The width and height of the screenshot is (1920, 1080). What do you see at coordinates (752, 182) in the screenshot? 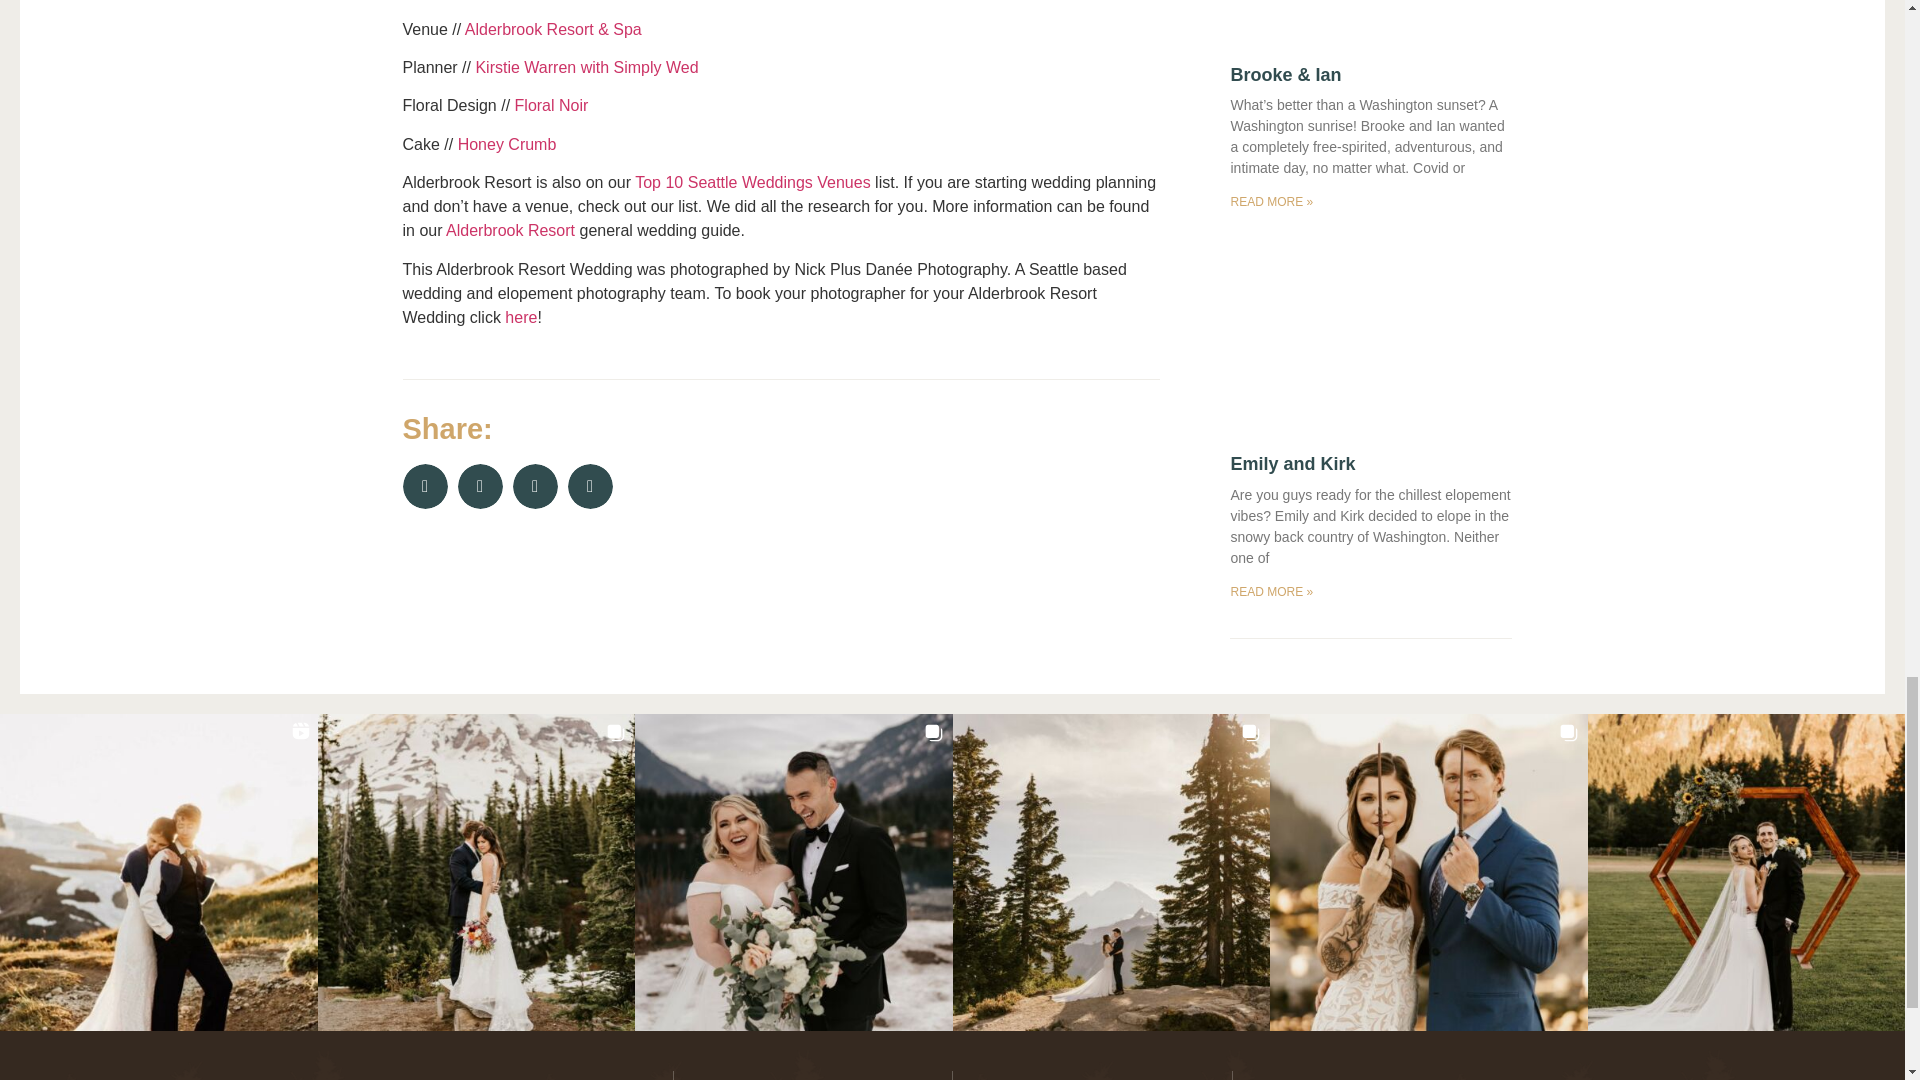
I see `Top 10 Seattle Weddings Venues` at bounding box center [752, 182].